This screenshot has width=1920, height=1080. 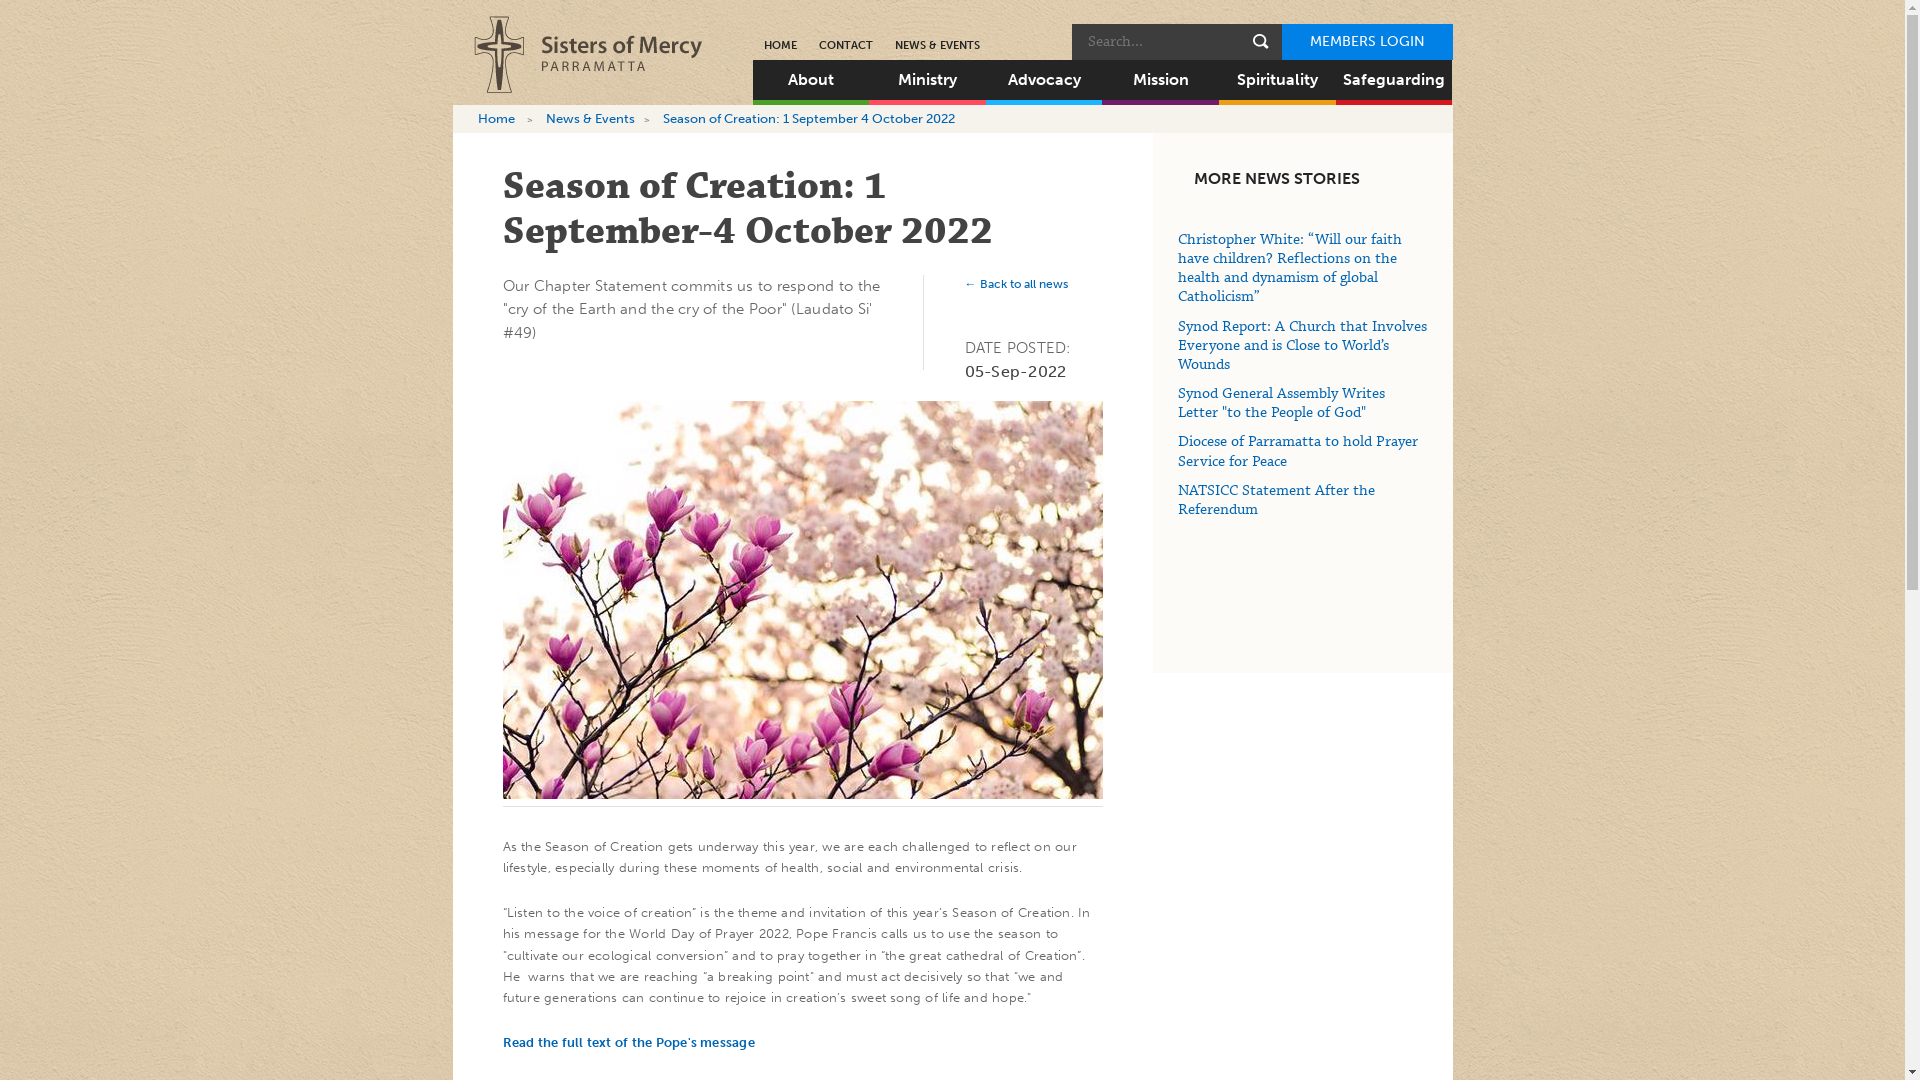 I want to click on Mission, so click(x=1160, y=80).